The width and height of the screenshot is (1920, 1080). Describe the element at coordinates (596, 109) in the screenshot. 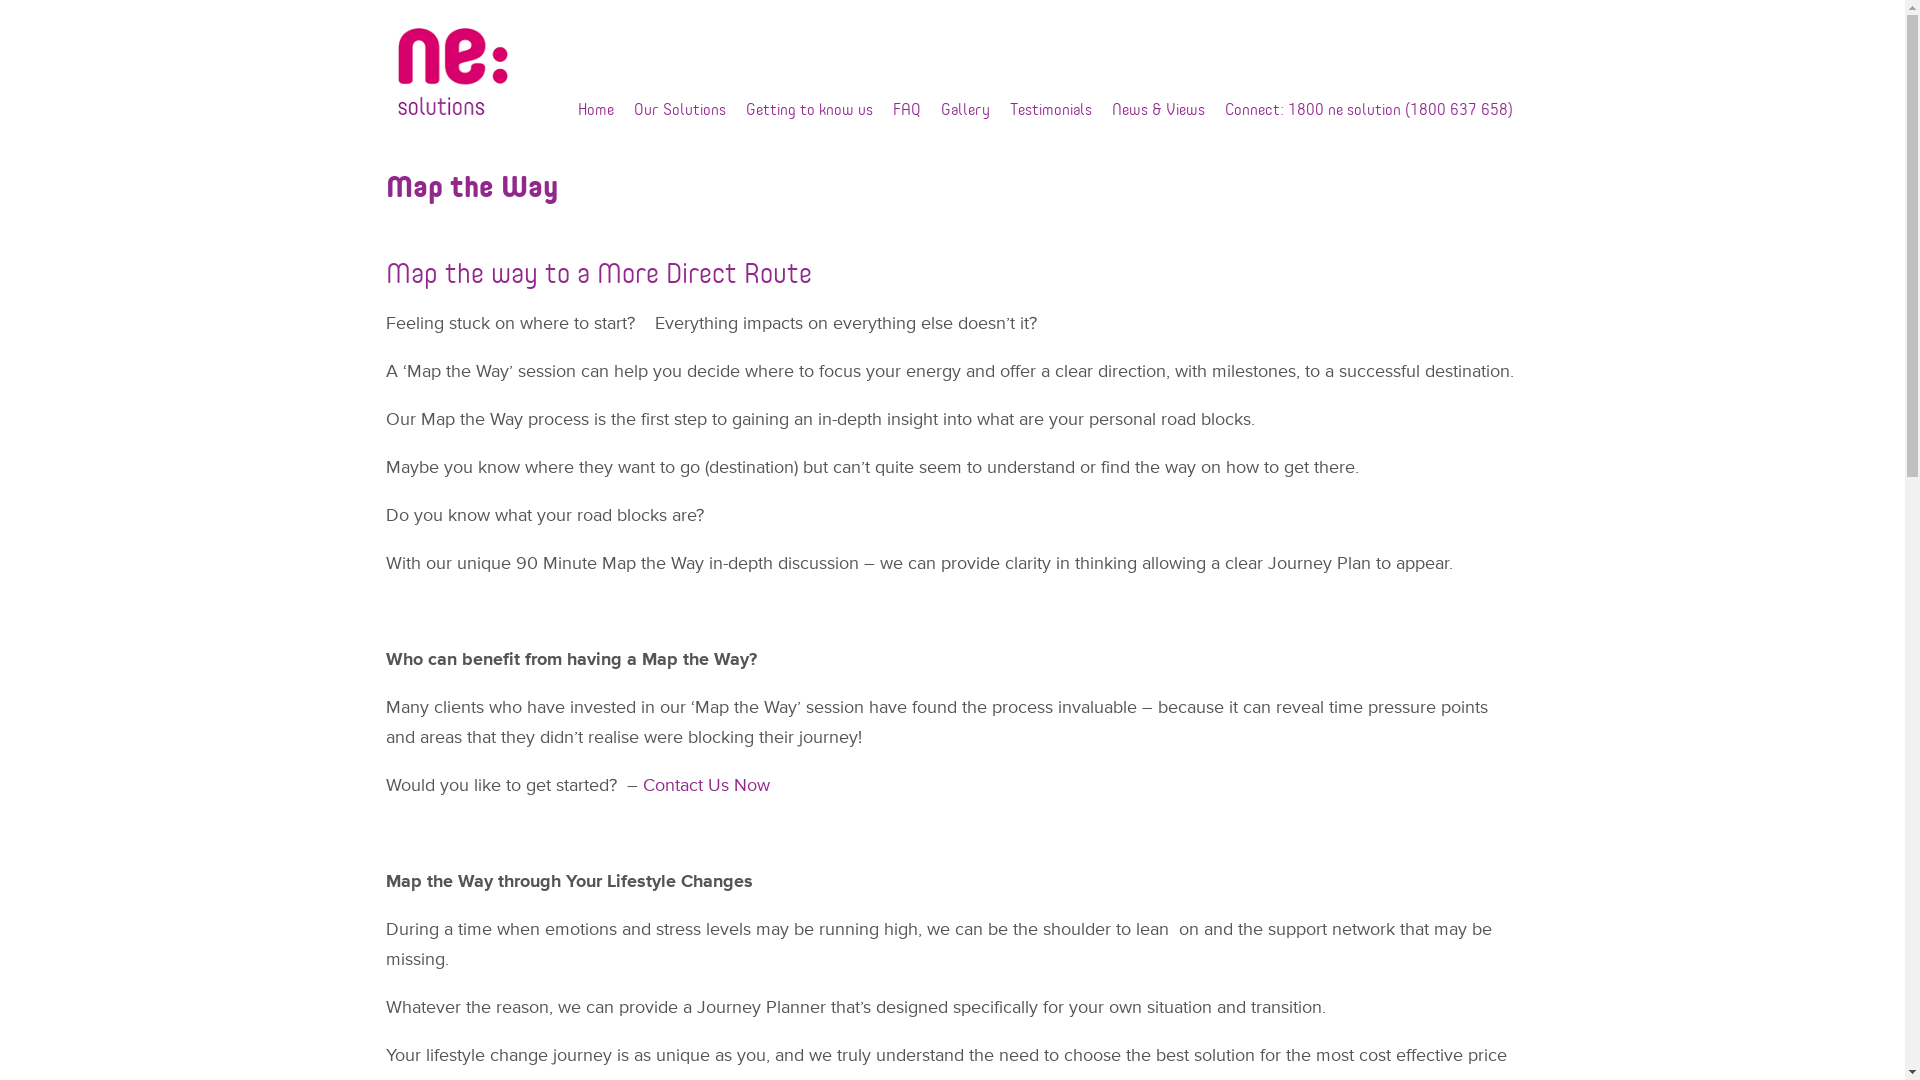

I see `Home` at that location.